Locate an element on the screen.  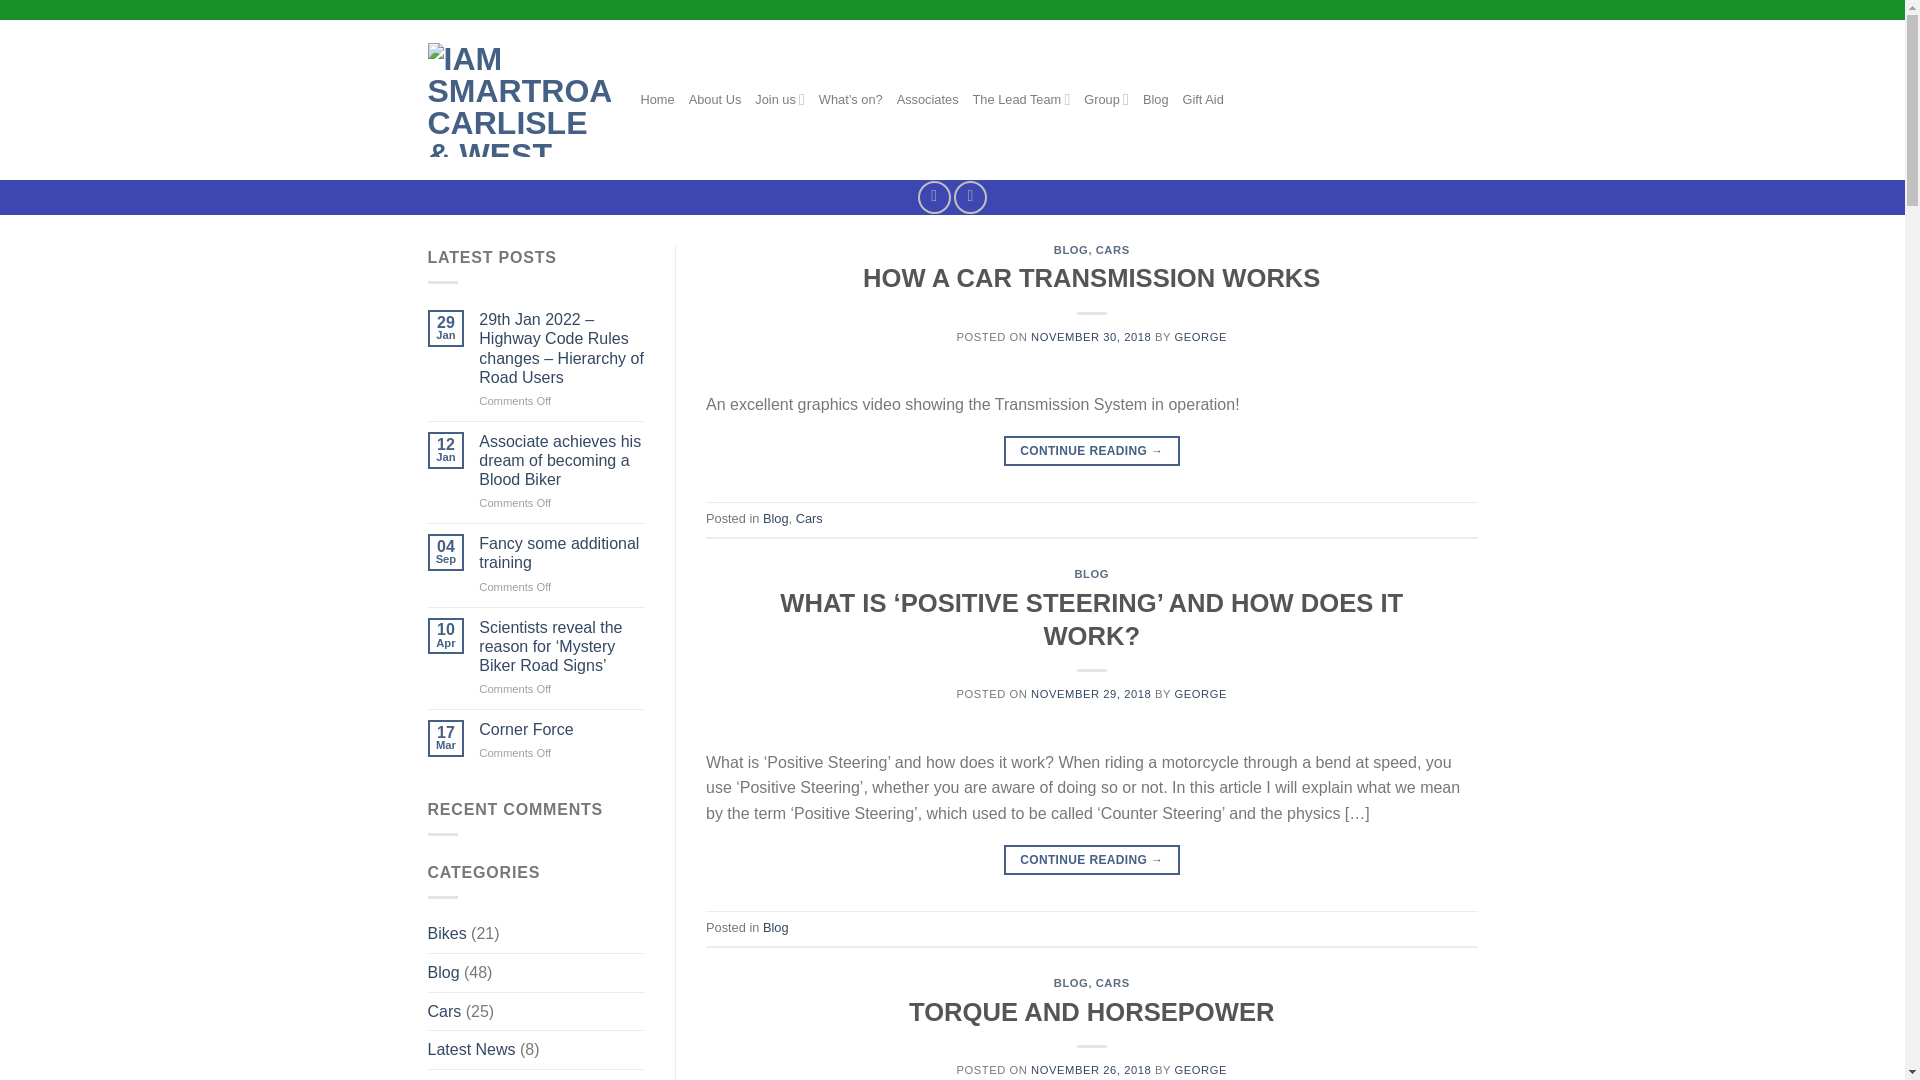
Join us is located at coordinates (779, 98).